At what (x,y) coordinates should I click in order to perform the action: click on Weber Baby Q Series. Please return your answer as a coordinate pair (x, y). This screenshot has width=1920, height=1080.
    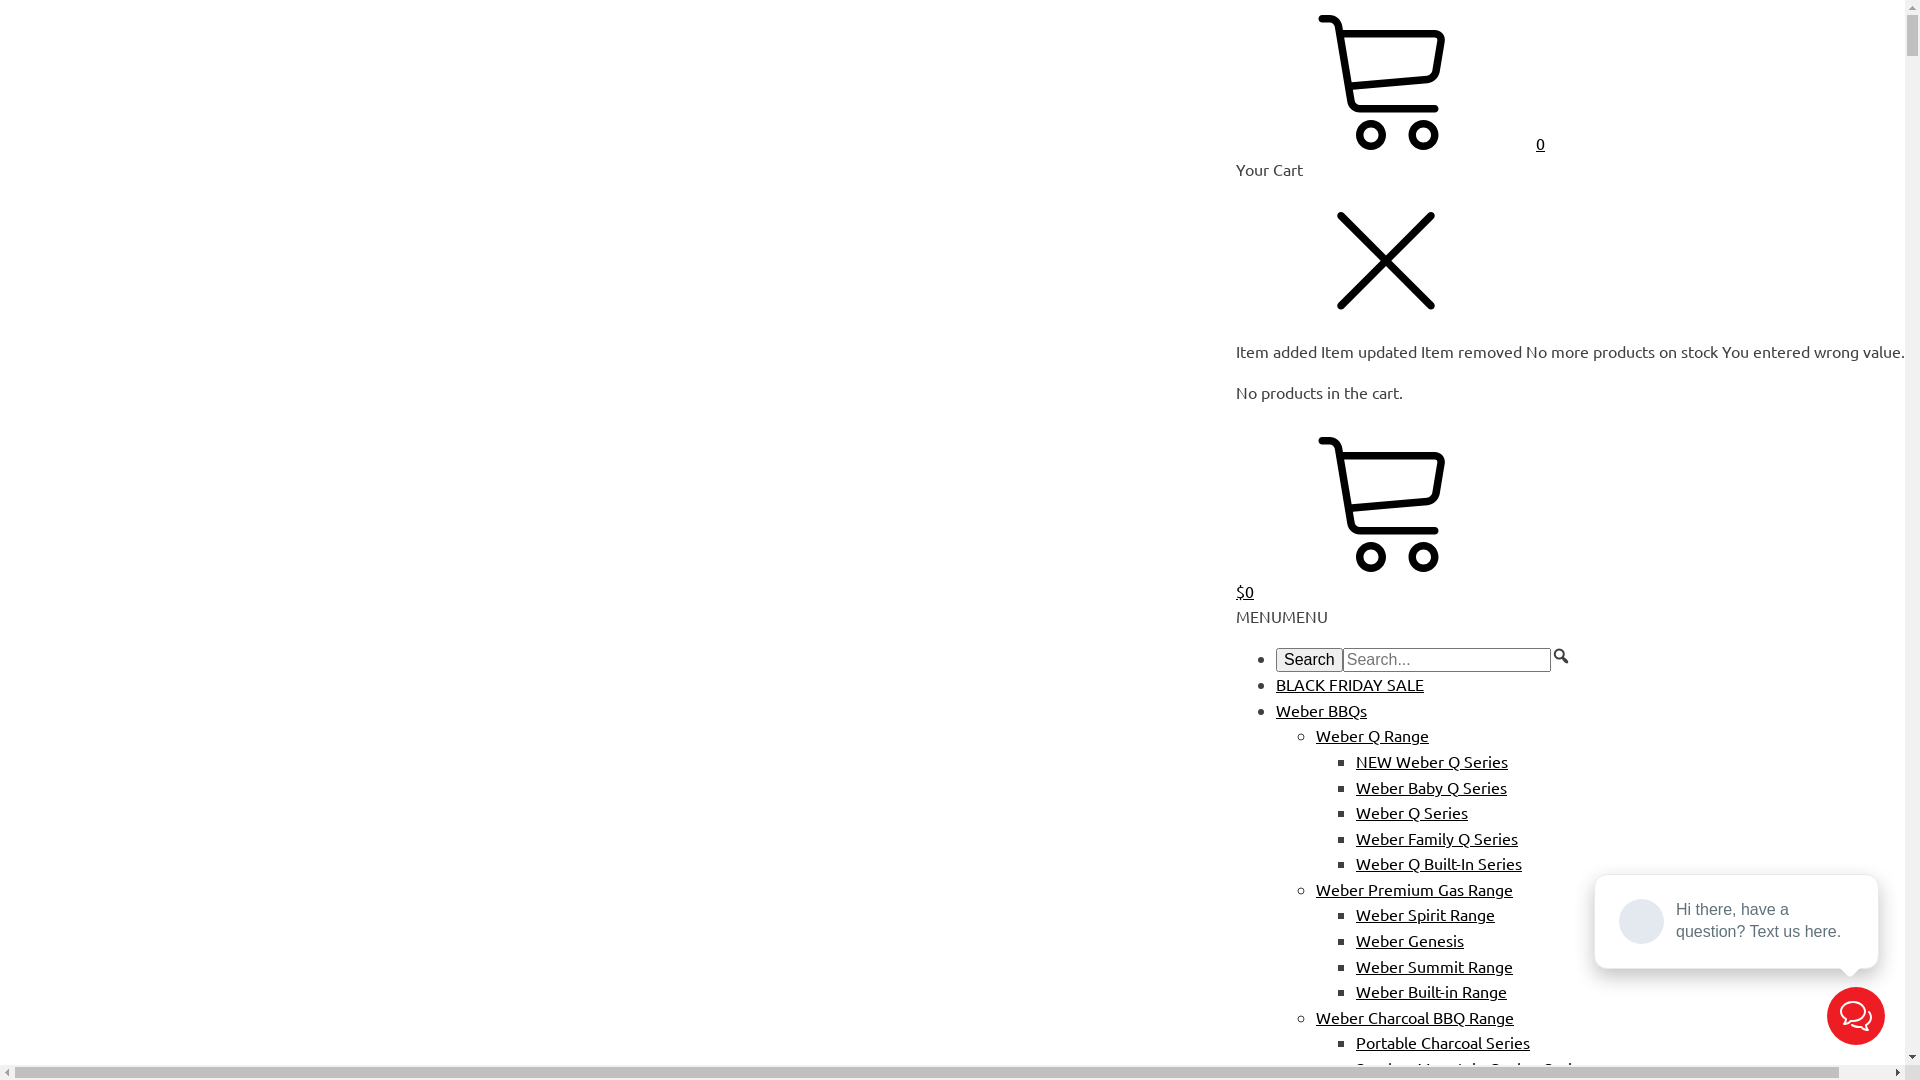
    Looking at the image, I should click on (1432, 787).